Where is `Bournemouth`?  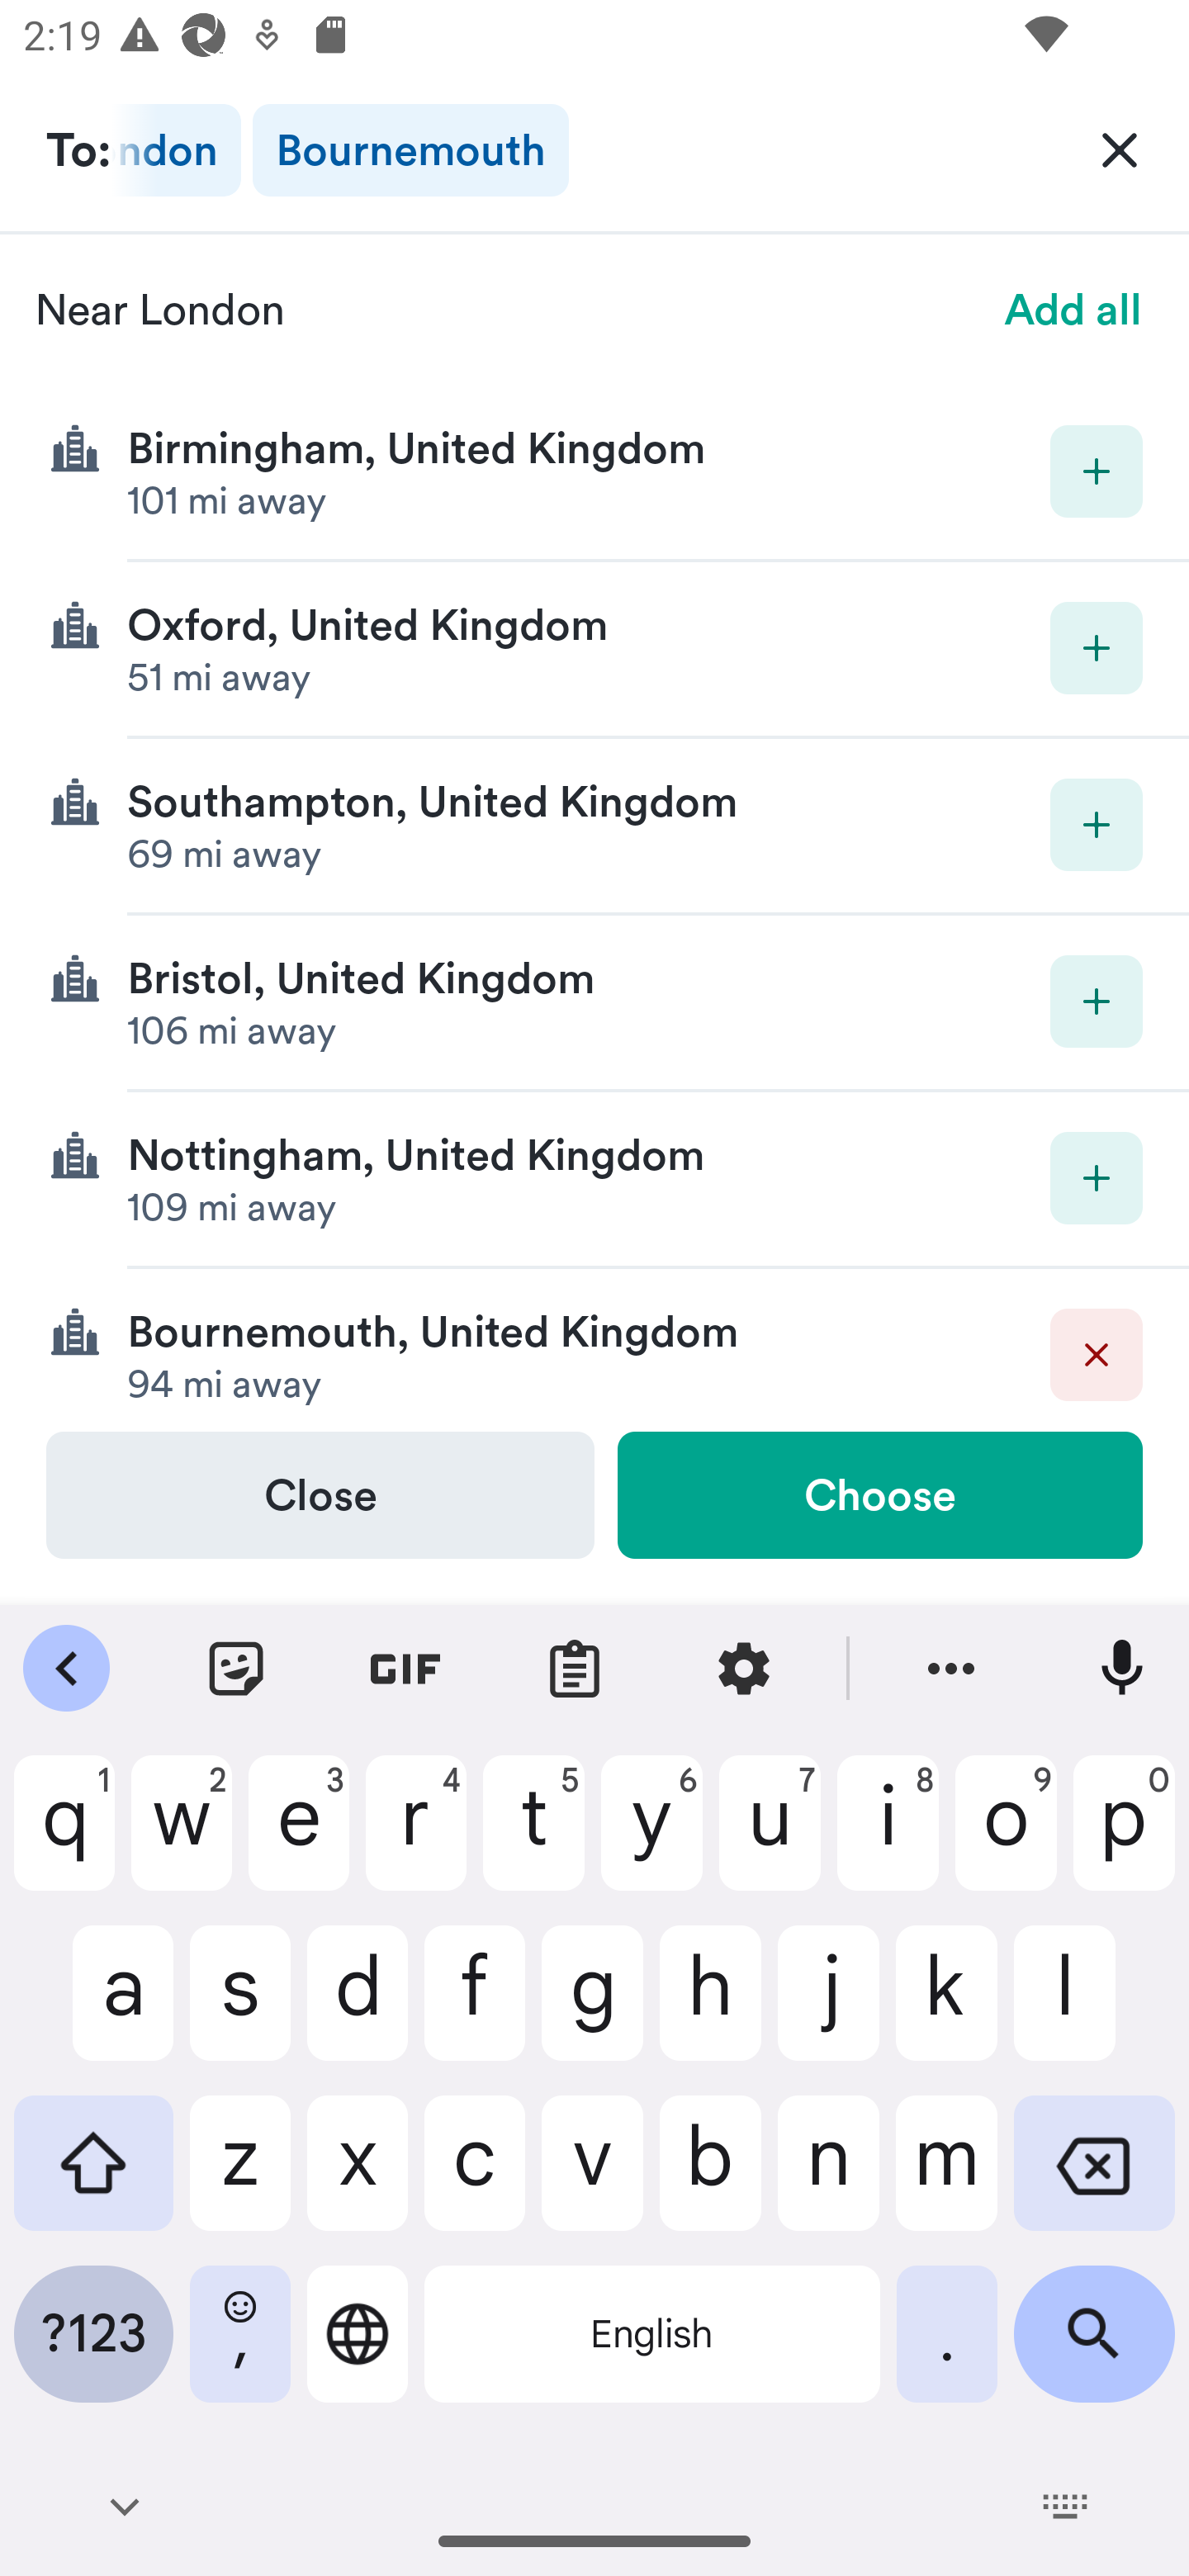
Bournemouth is located at coordinates (410, 150).